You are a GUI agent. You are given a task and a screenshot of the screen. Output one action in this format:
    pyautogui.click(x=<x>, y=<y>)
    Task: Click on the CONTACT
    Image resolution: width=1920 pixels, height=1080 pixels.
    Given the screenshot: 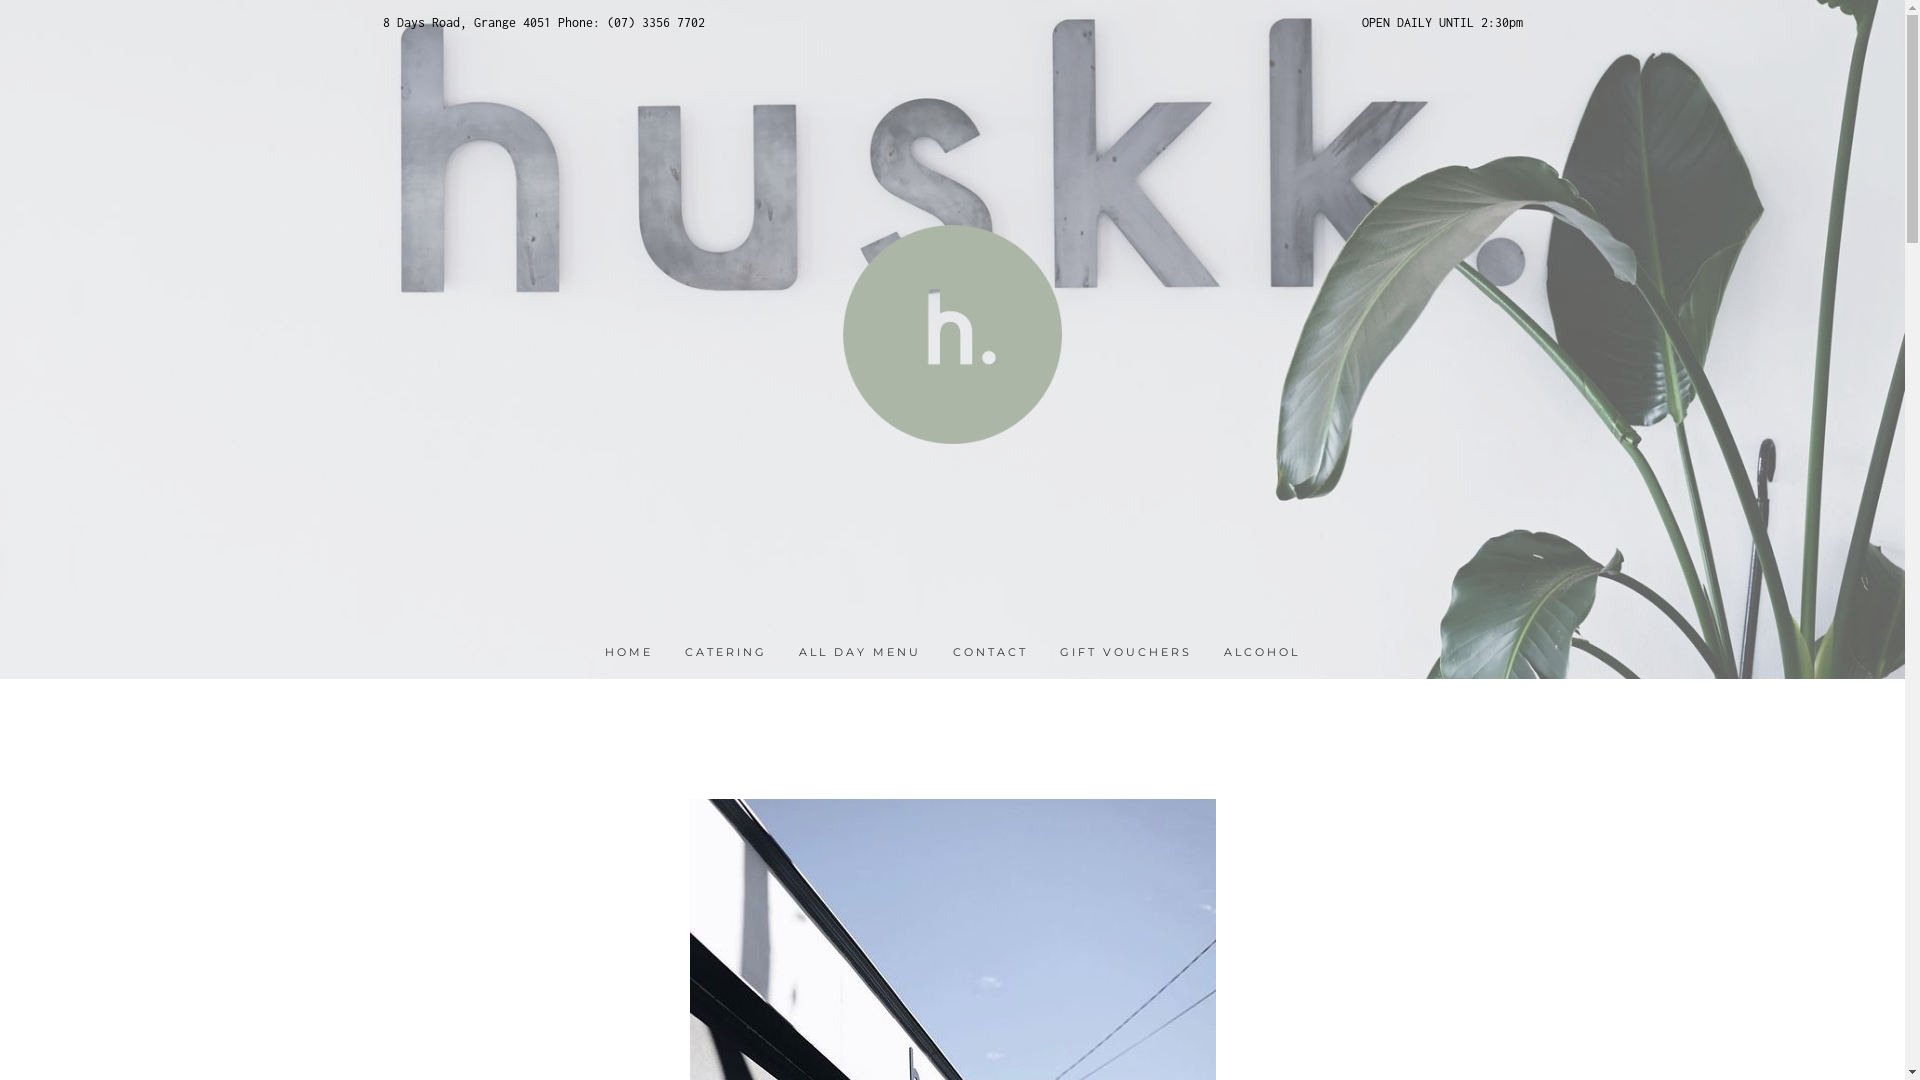 What is the action you would take?
    pyautogui.click(x=990, y=654)
    